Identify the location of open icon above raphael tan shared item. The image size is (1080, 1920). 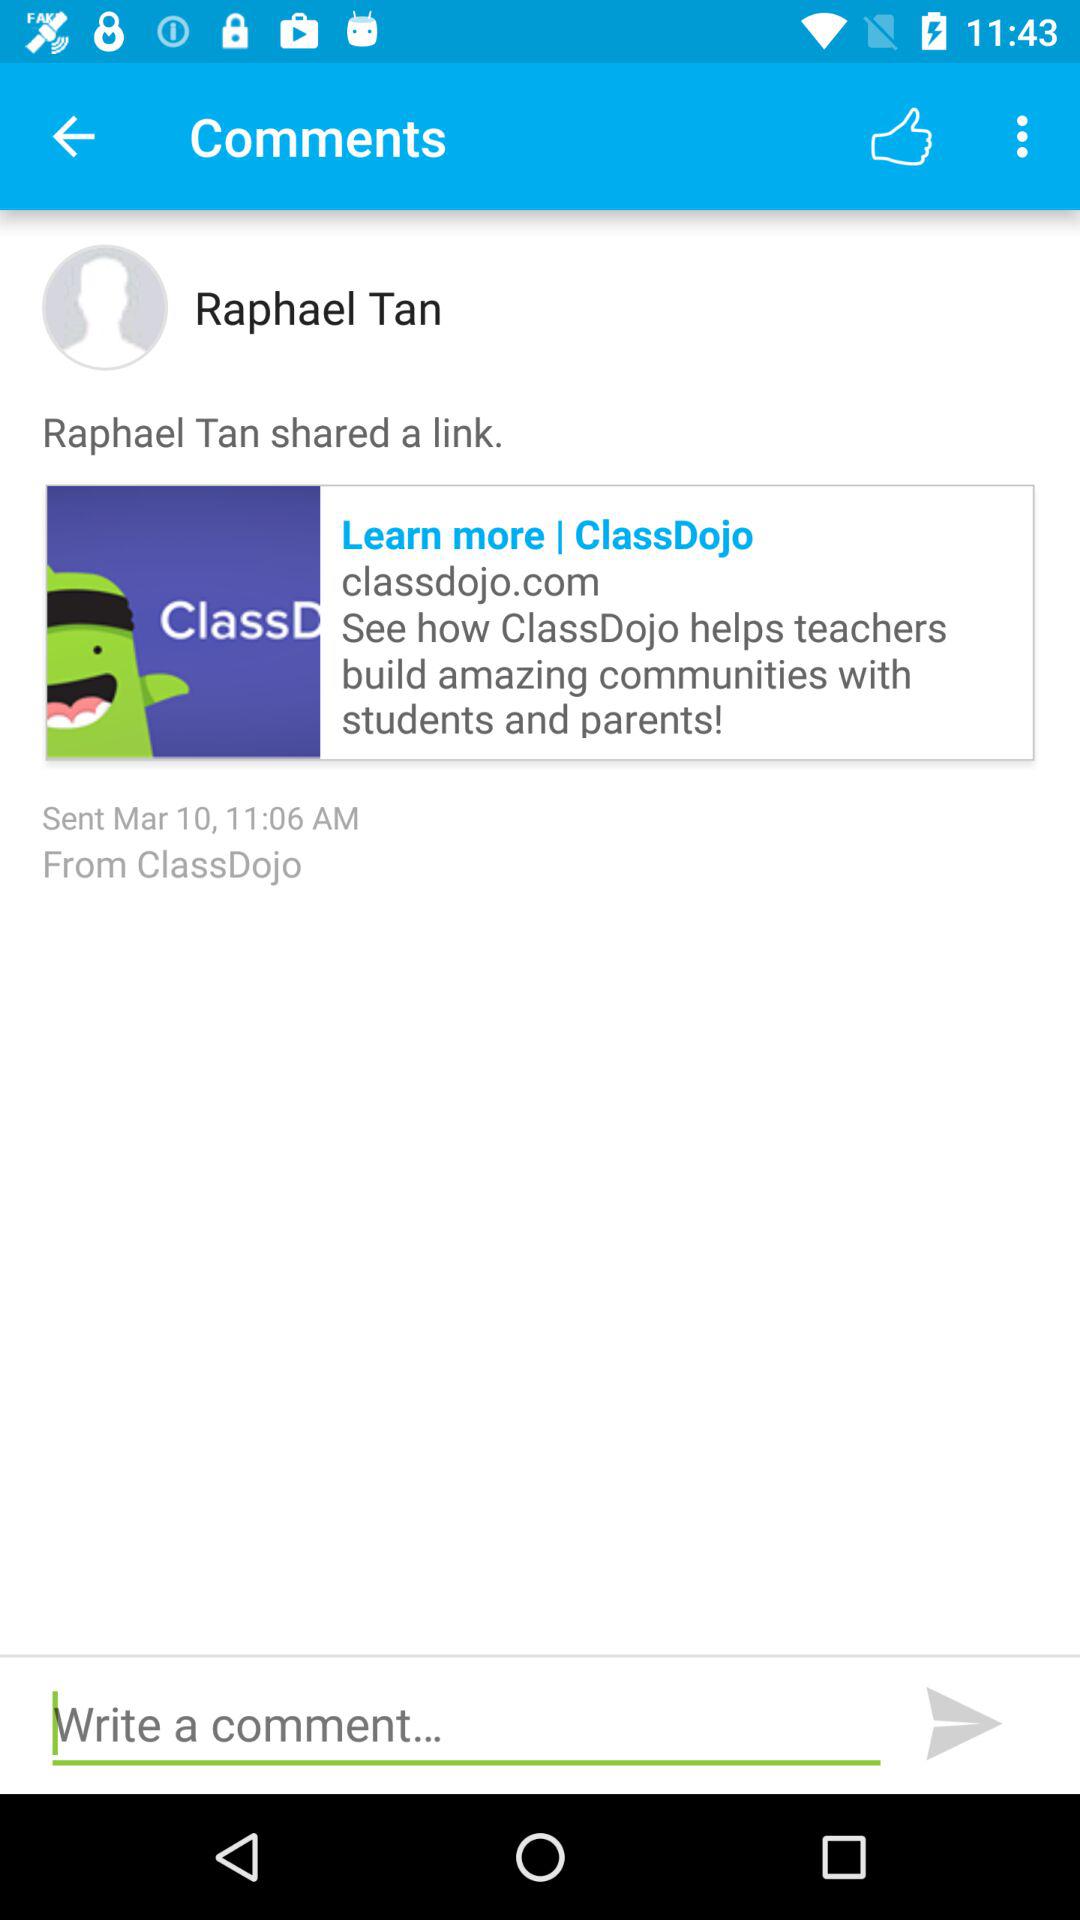
(901, 136).